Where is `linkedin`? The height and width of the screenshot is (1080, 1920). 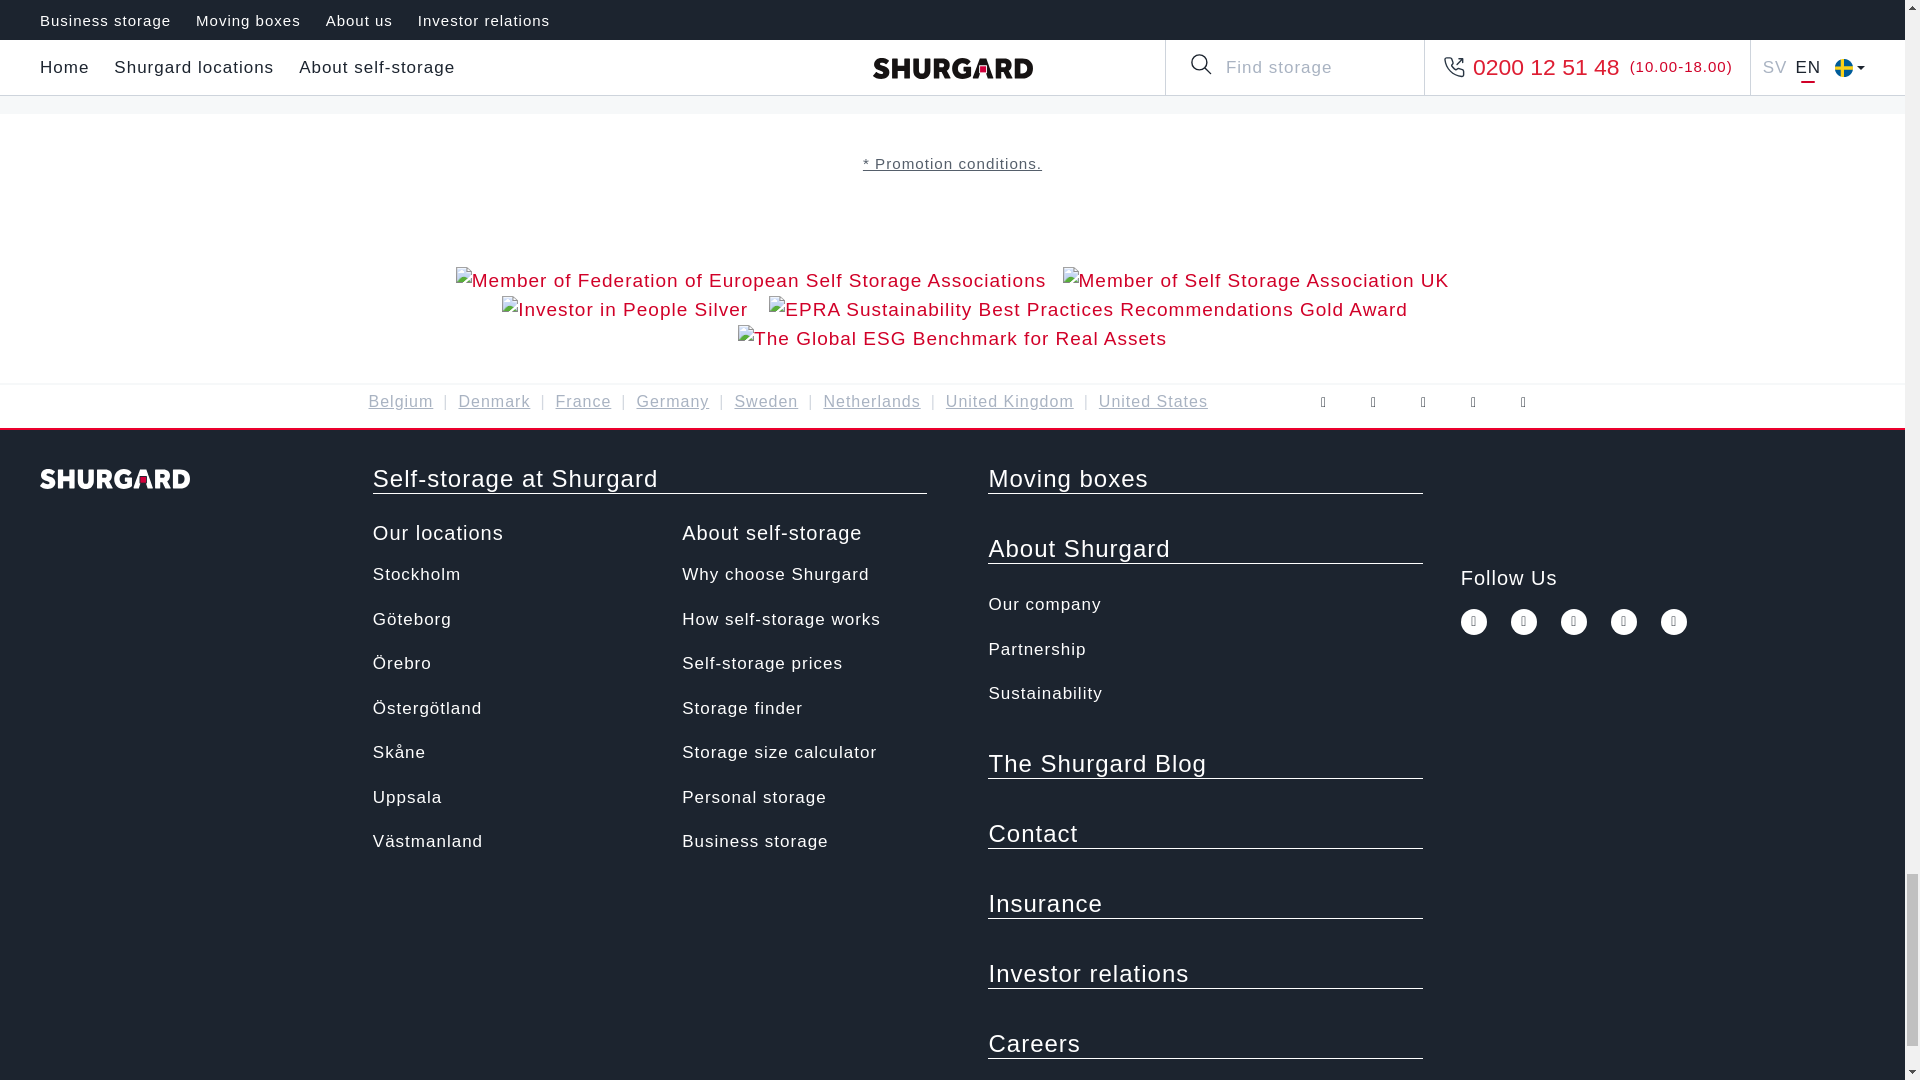 linkedin is located at coordinates (1522, 402).